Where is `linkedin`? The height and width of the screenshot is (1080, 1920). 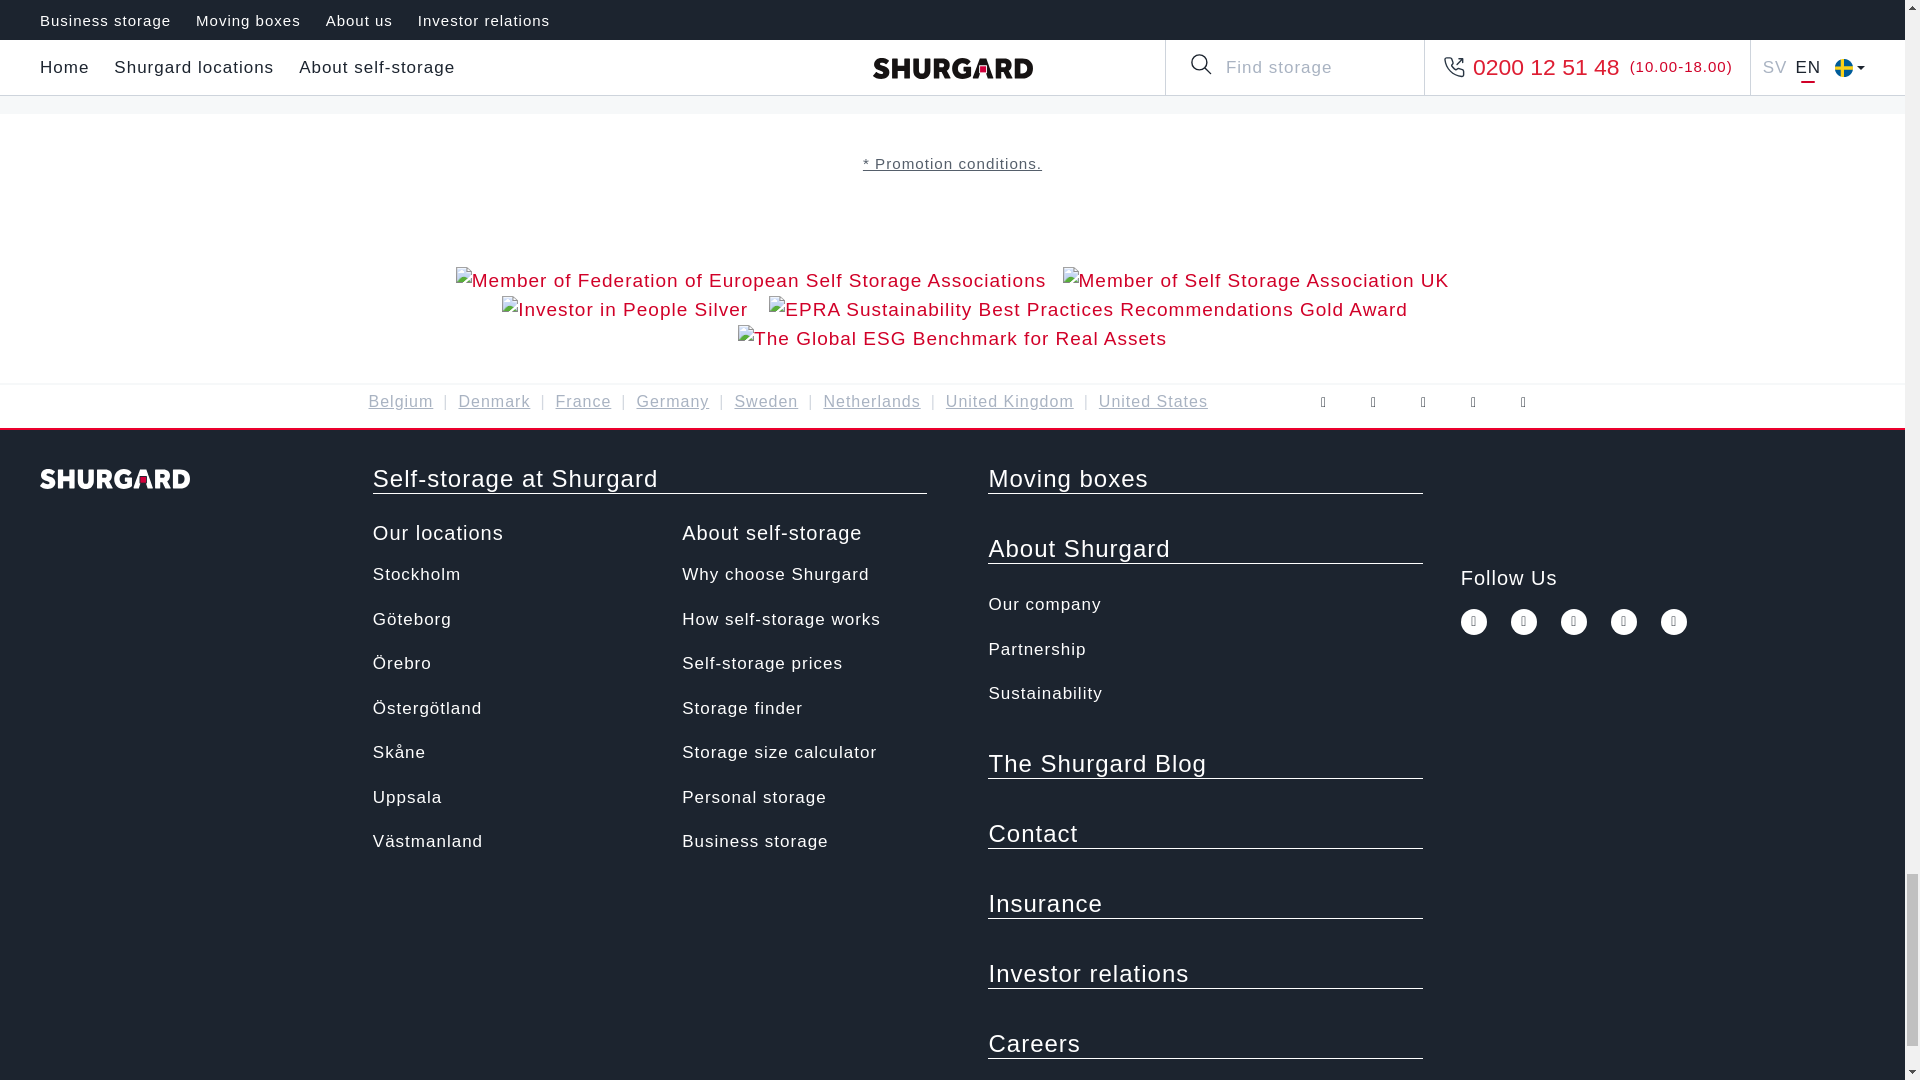 linkedin is located at coordinates (1522, 402).